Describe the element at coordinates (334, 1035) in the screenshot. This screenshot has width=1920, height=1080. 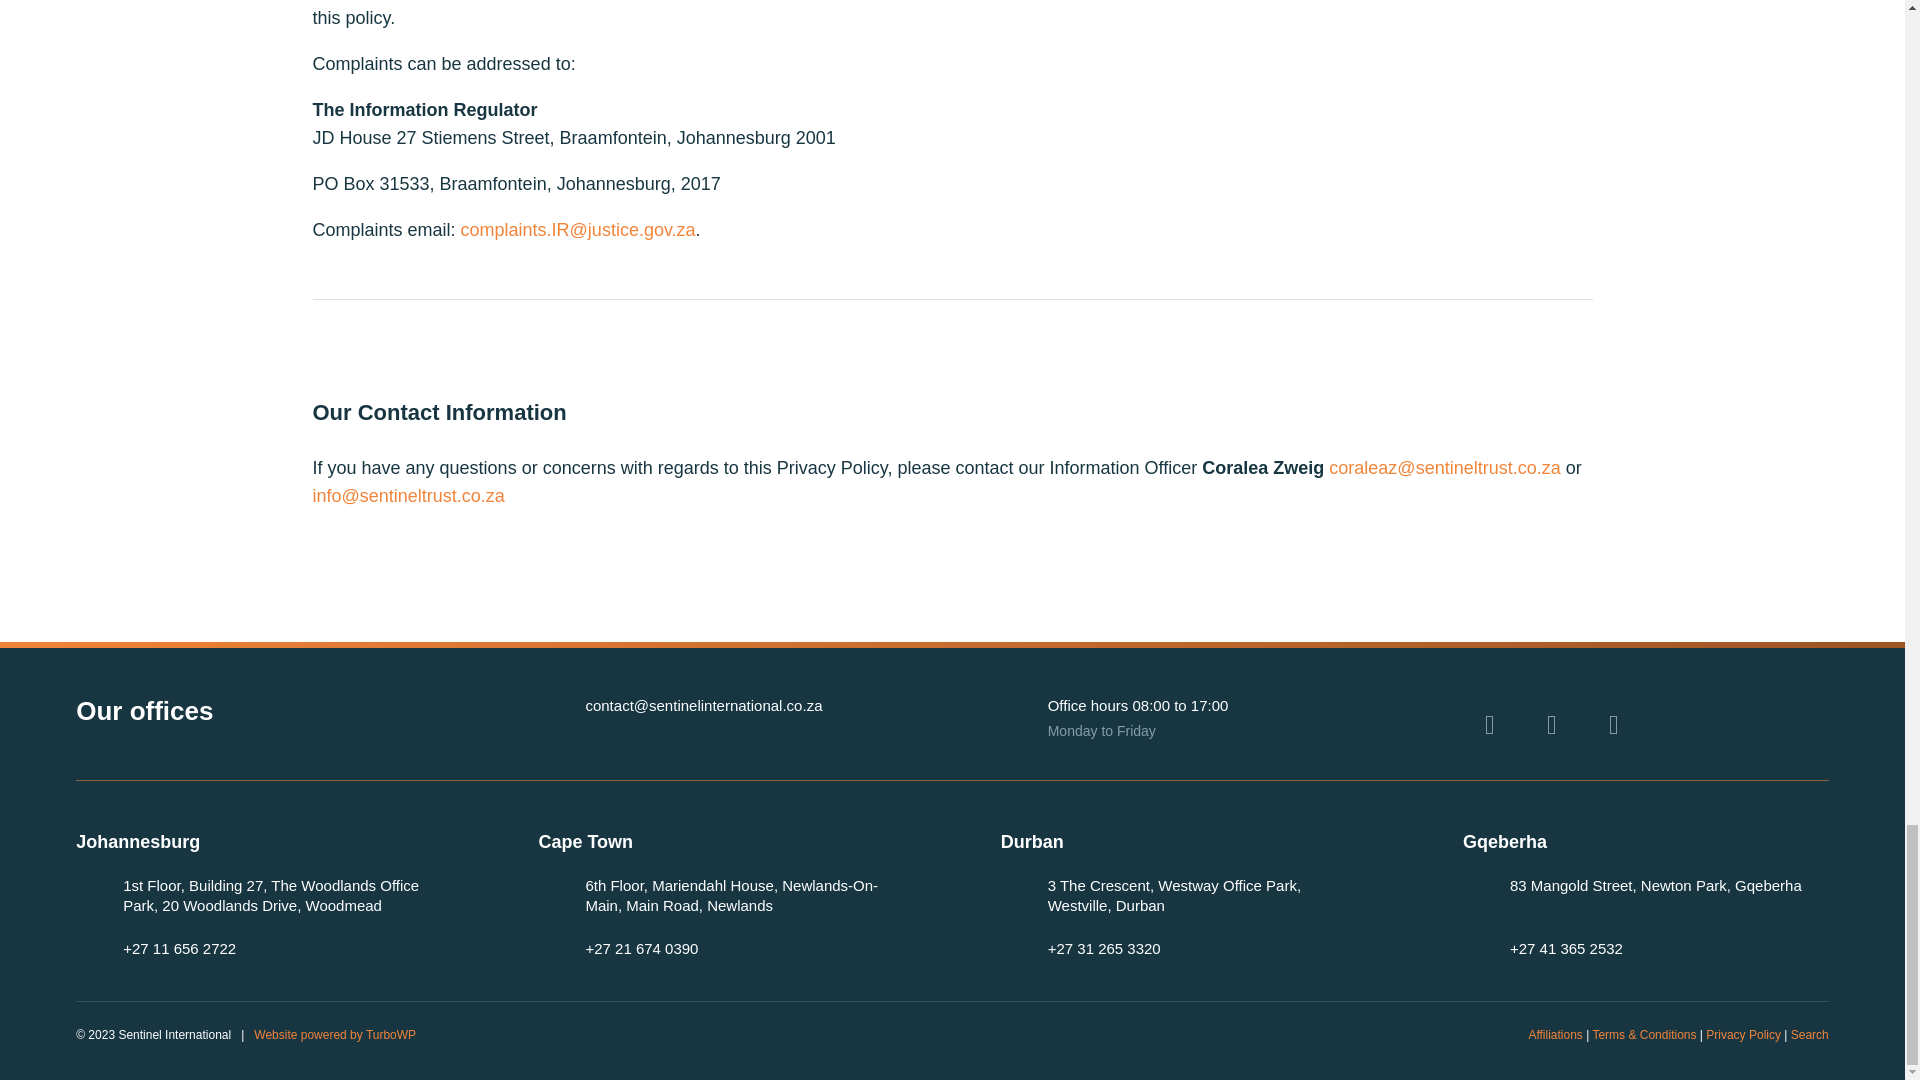
I see `Website powered by TurboWP` at that location.